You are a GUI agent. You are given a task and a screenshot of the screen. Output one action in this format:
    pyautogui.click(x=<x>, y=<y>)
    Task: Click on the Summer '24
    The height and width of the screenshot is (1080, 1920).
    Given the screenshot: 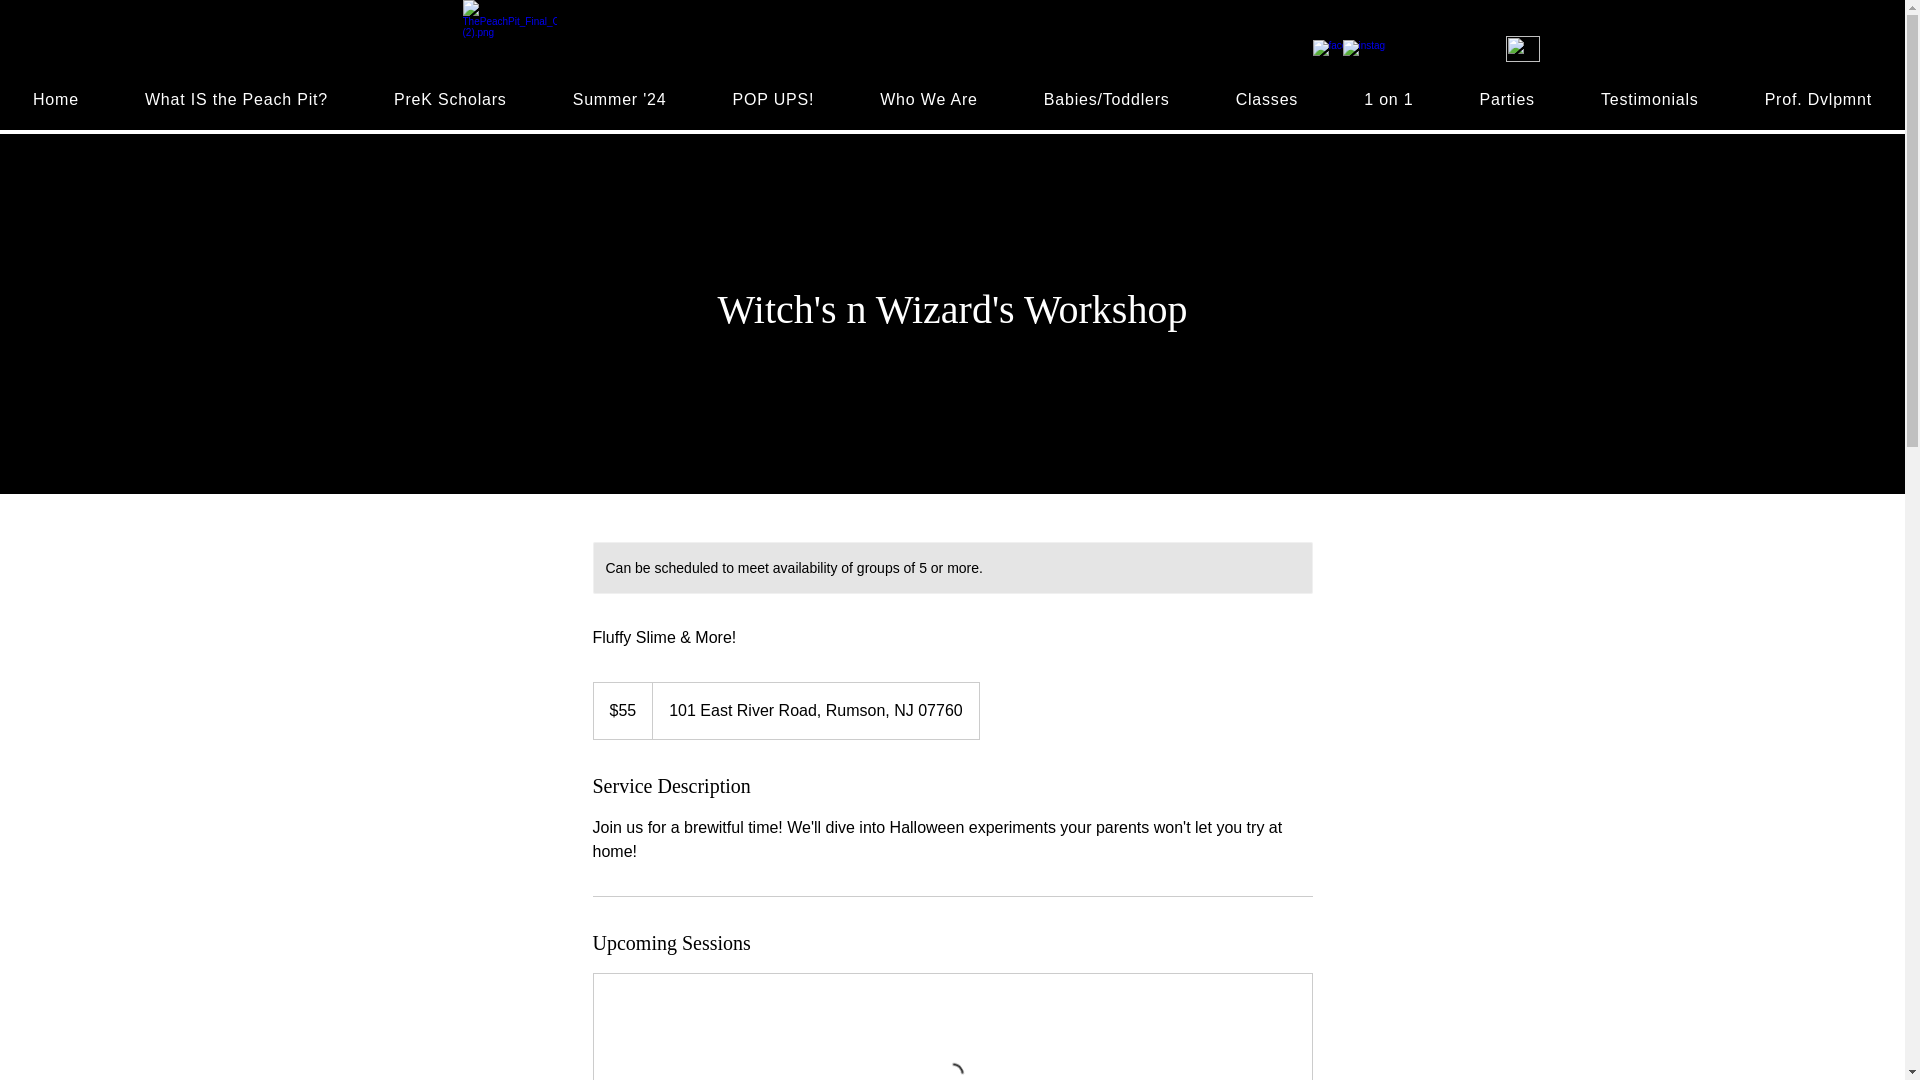 What is the action you would take?
    pyautogui.click(x=620, y=100)
    